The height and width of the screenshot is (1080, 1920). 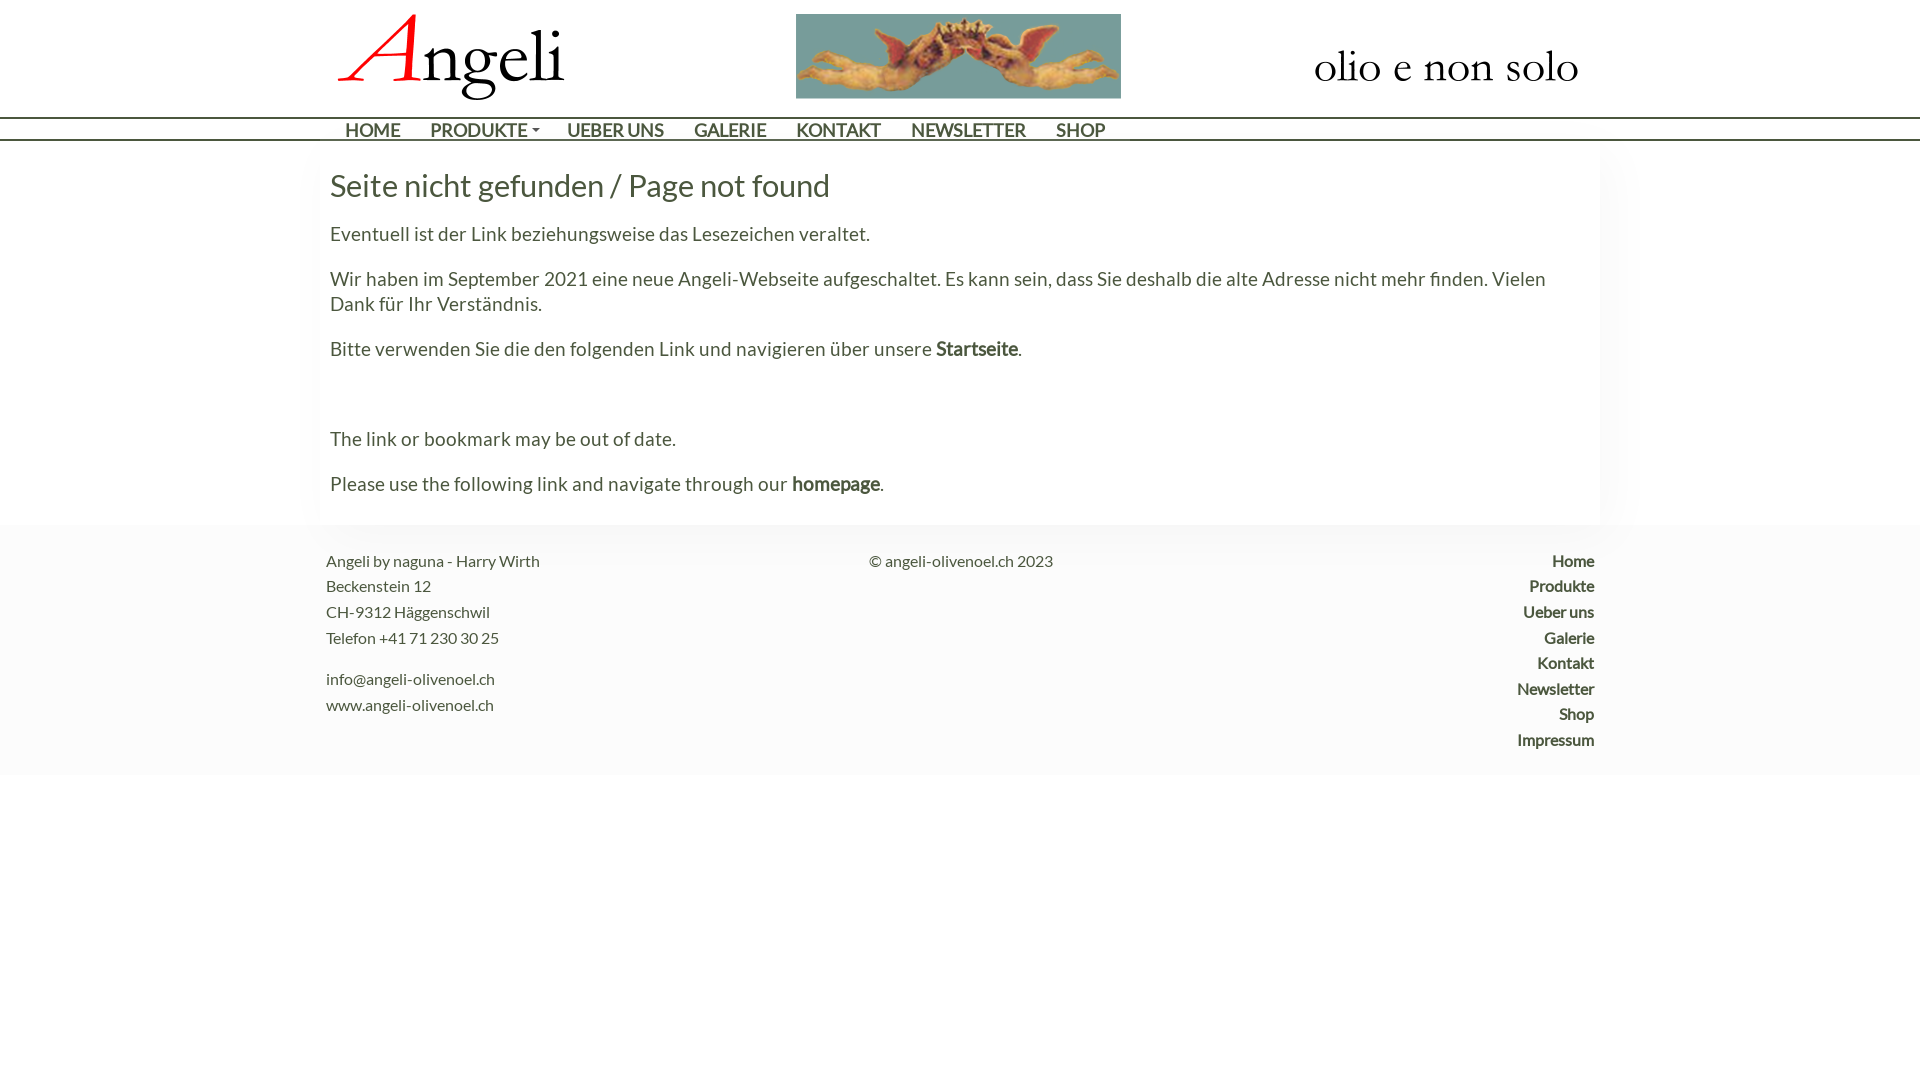 What do you see at coordinates (1556, 740) in the screenshot?
I see `Impressum` at bounding box center [1556, 740].